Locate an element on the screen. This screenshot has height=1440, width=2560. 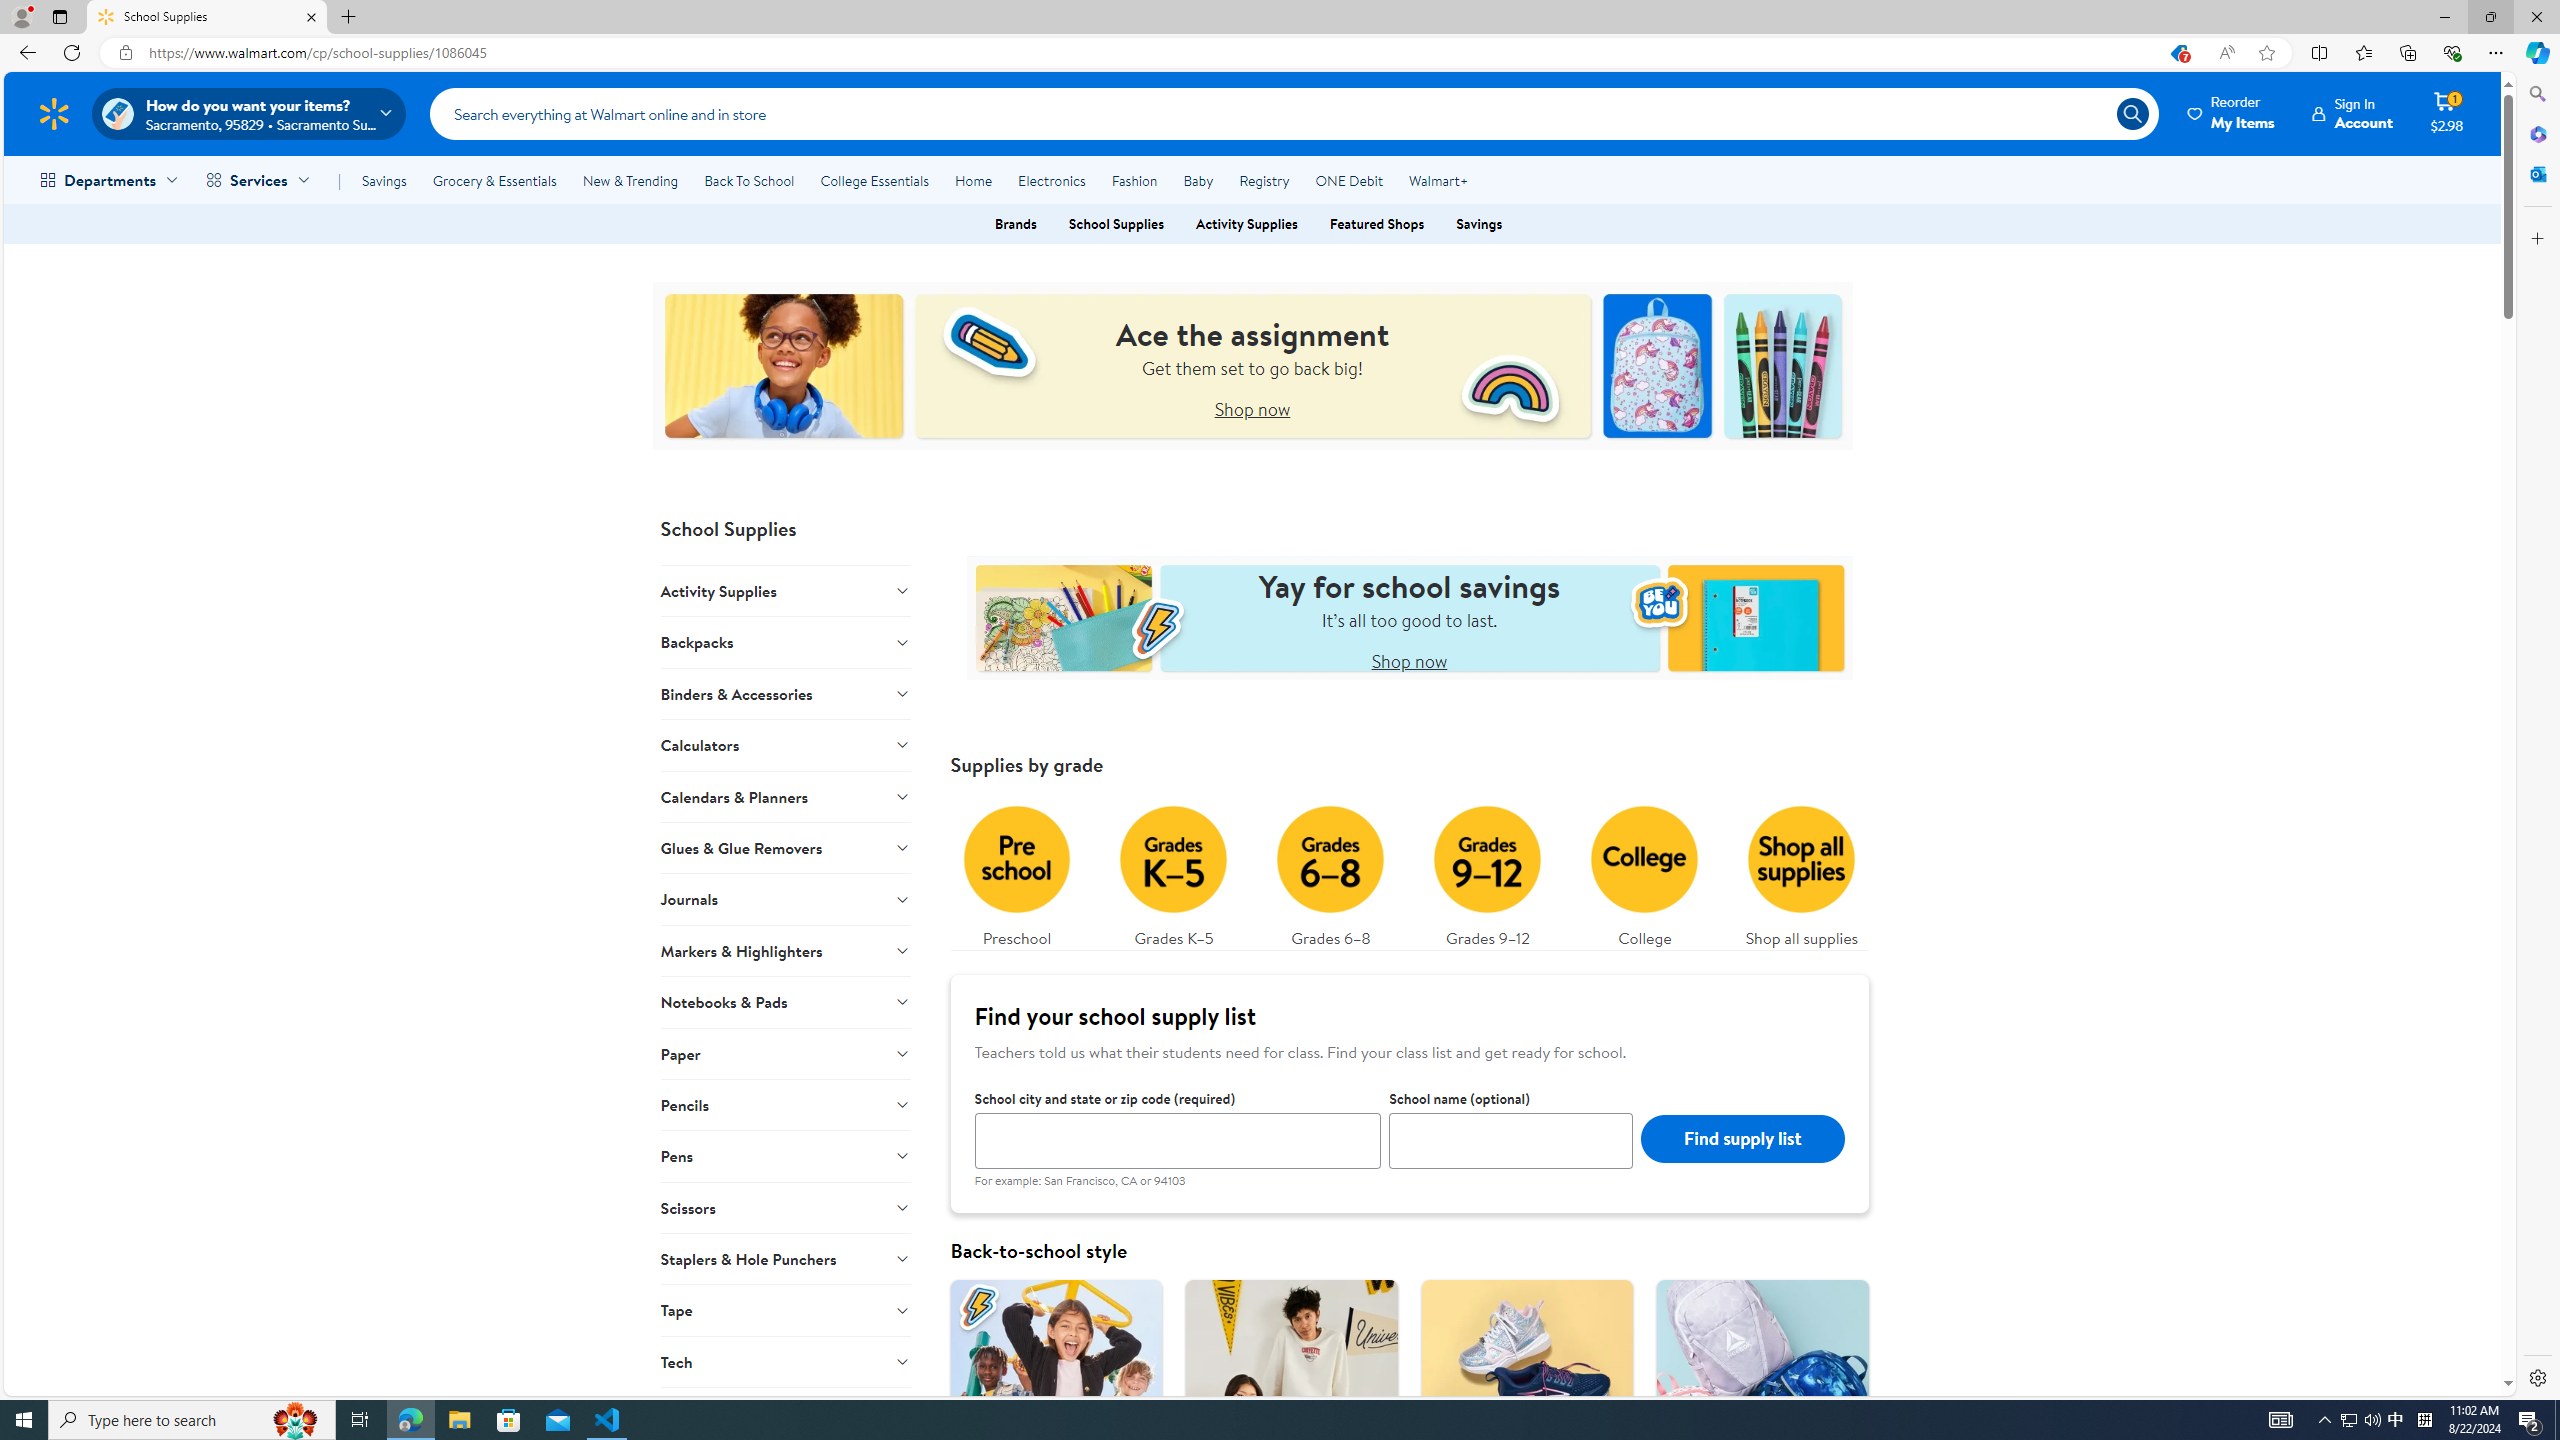
Journals is located at coordinates (786, 898).